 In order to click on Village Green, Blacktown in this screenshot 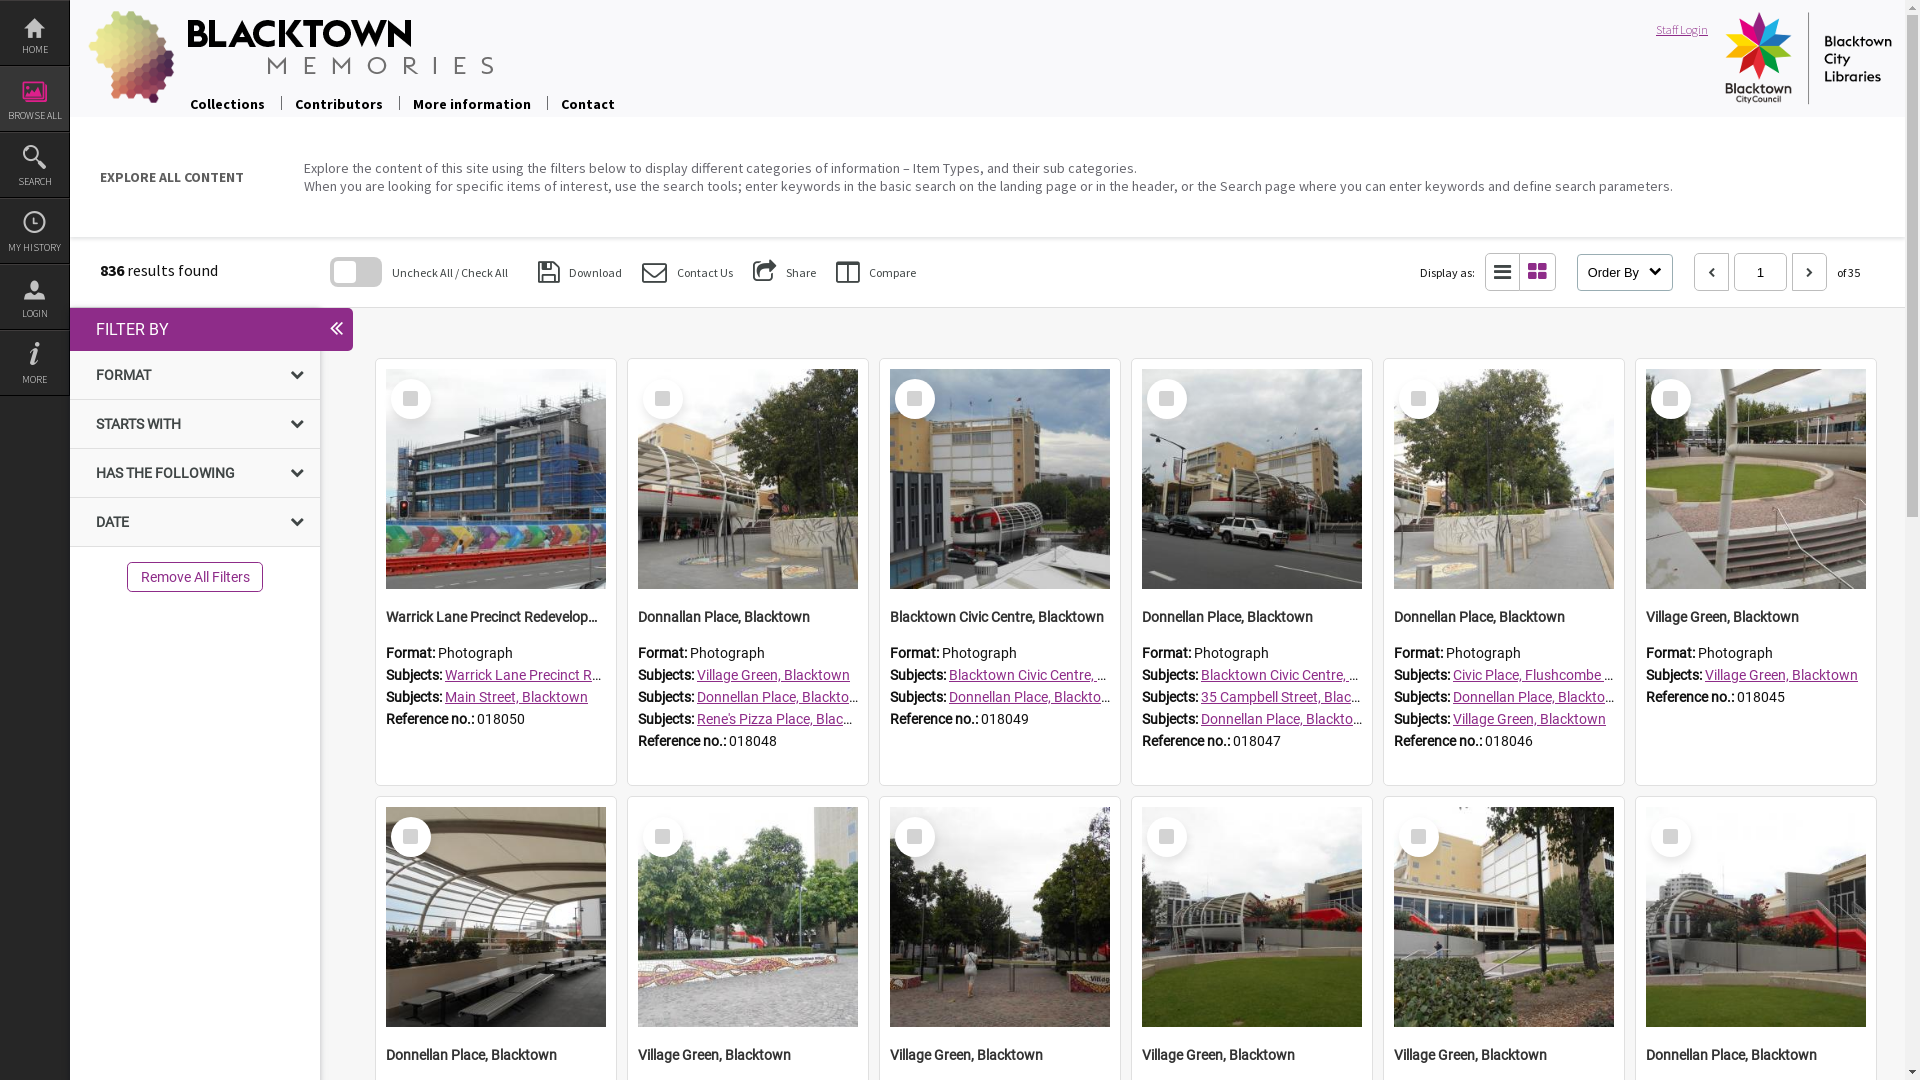, I will do `click(1504, 1055)`.